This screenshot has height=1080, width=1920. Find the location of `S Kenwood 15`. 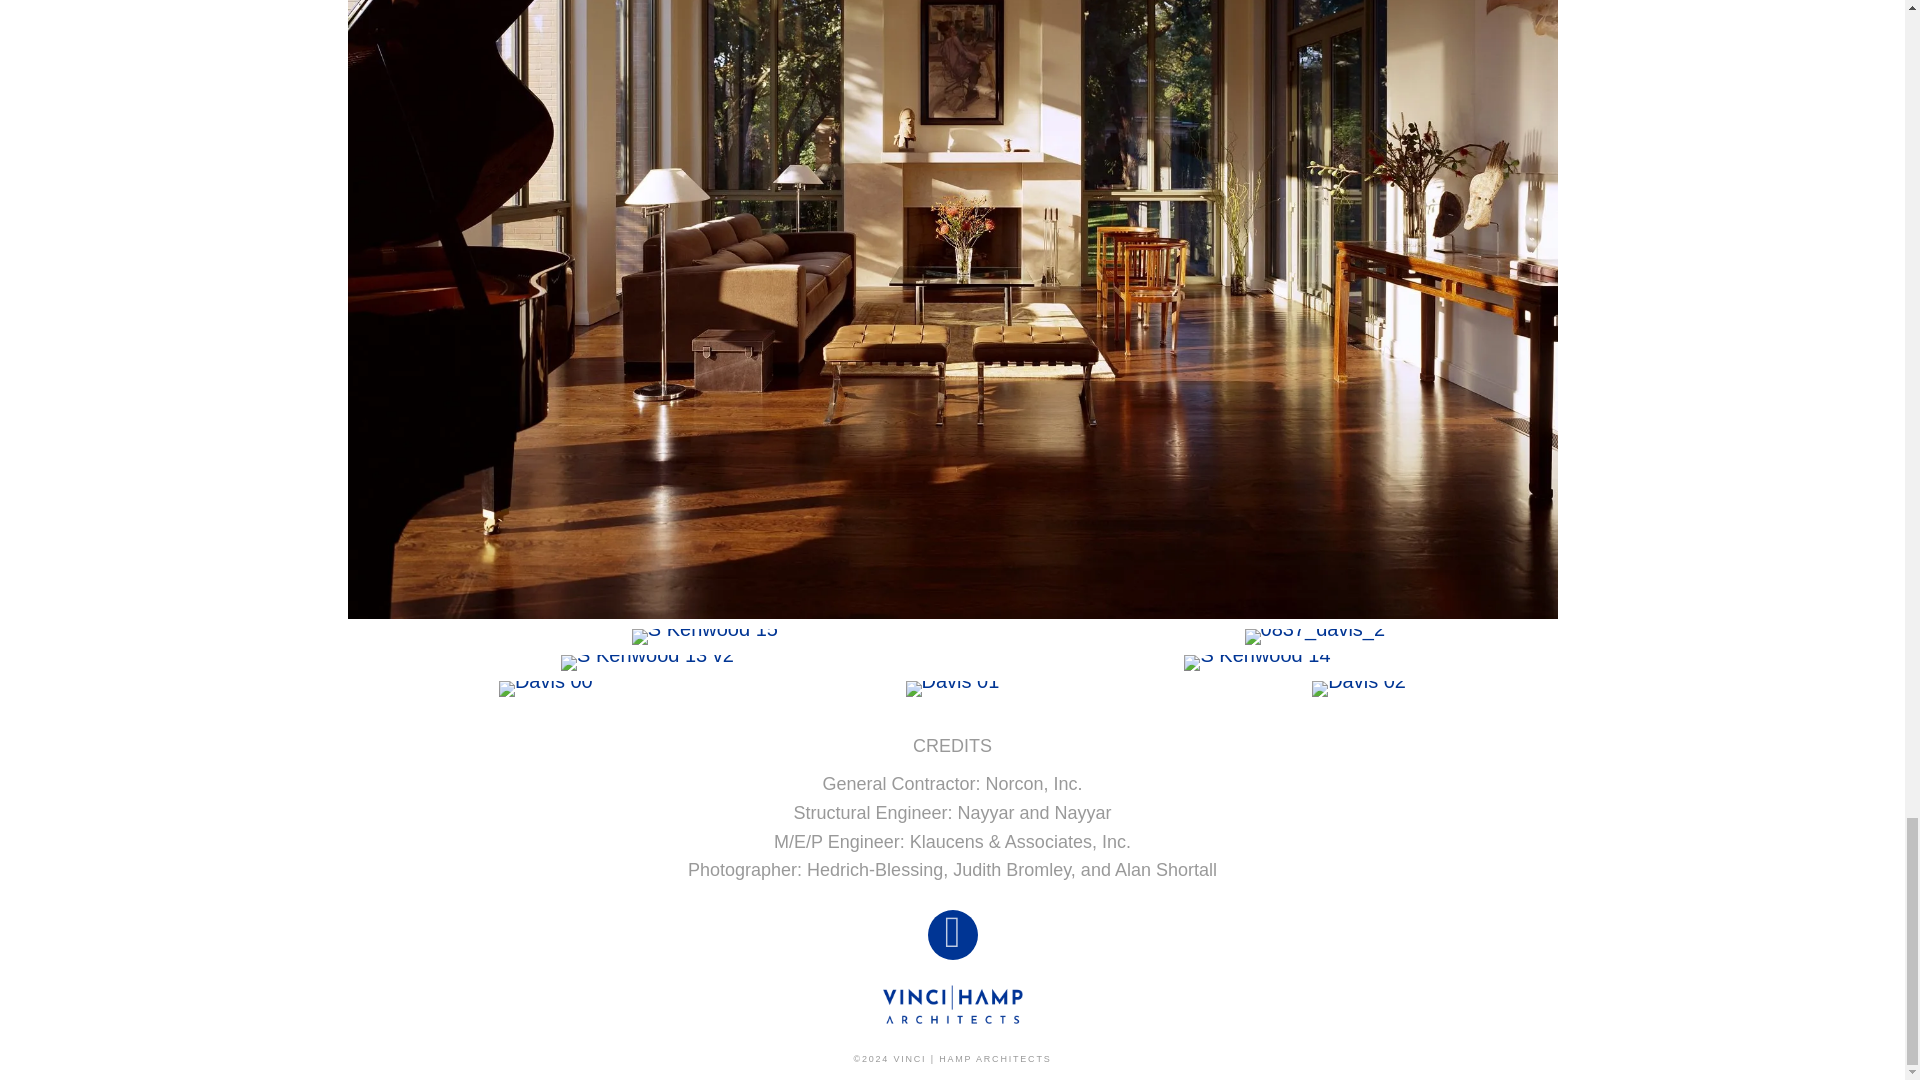

S Kenwood 15 is located at coordinates (704, 636).